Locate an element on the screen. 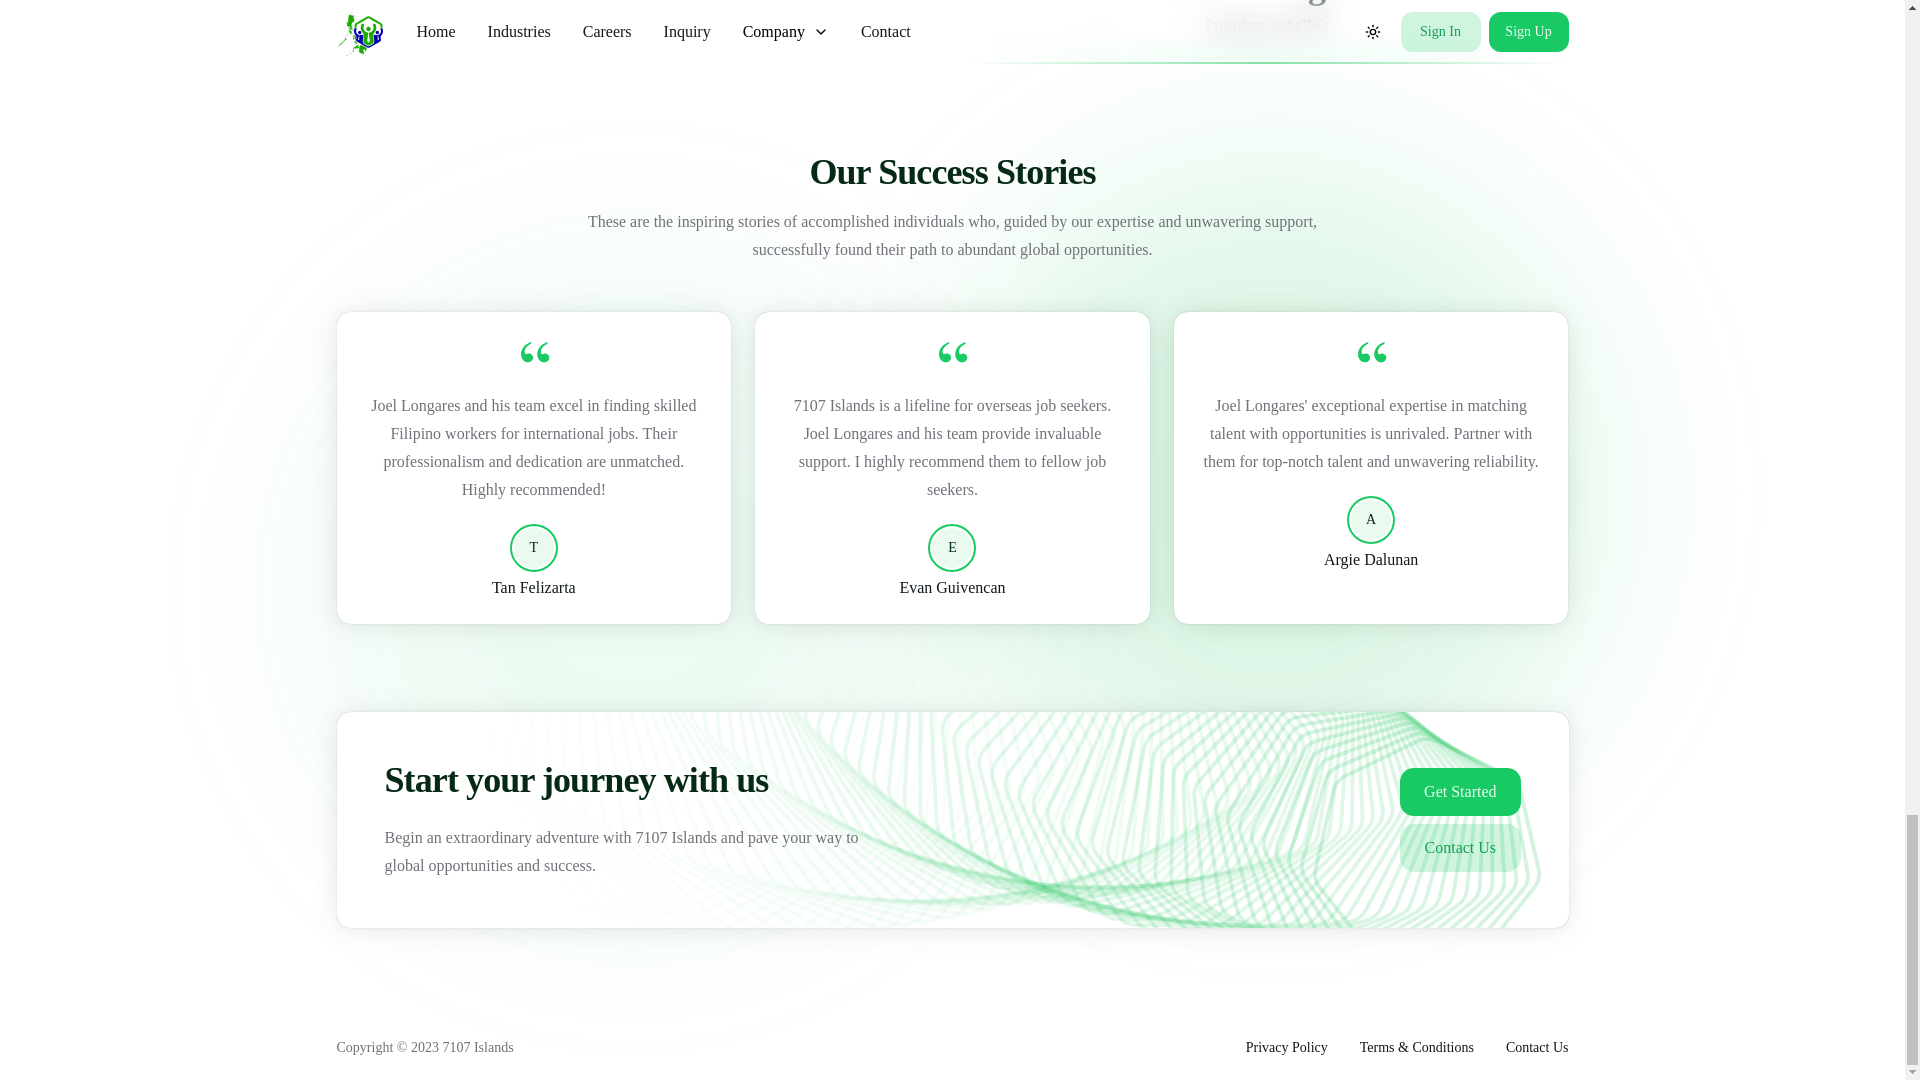 Image resolution: width=1920 pixels, height=1080 pixels. Contact Us is located at coordinates (1460, 848).